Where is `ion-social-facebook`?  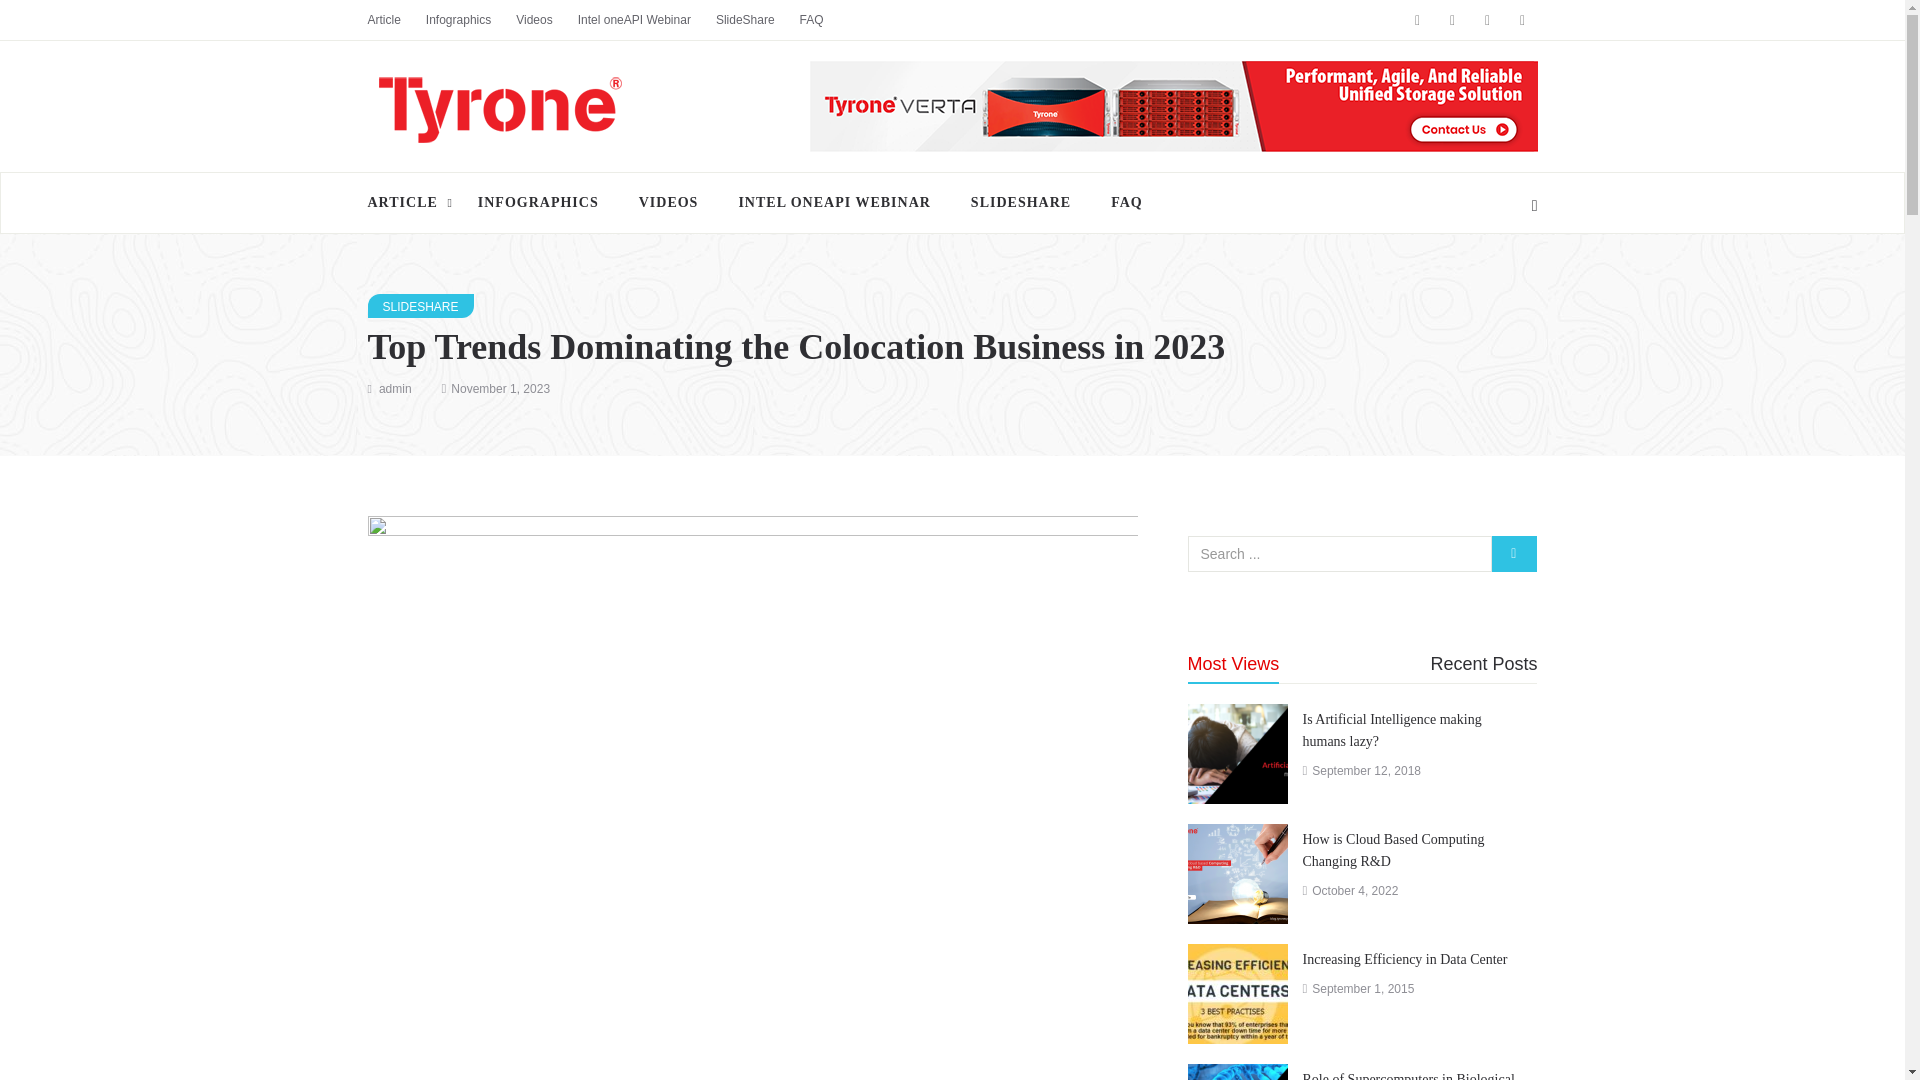
ion-social-facebook is located at coordinates (1416, 20).